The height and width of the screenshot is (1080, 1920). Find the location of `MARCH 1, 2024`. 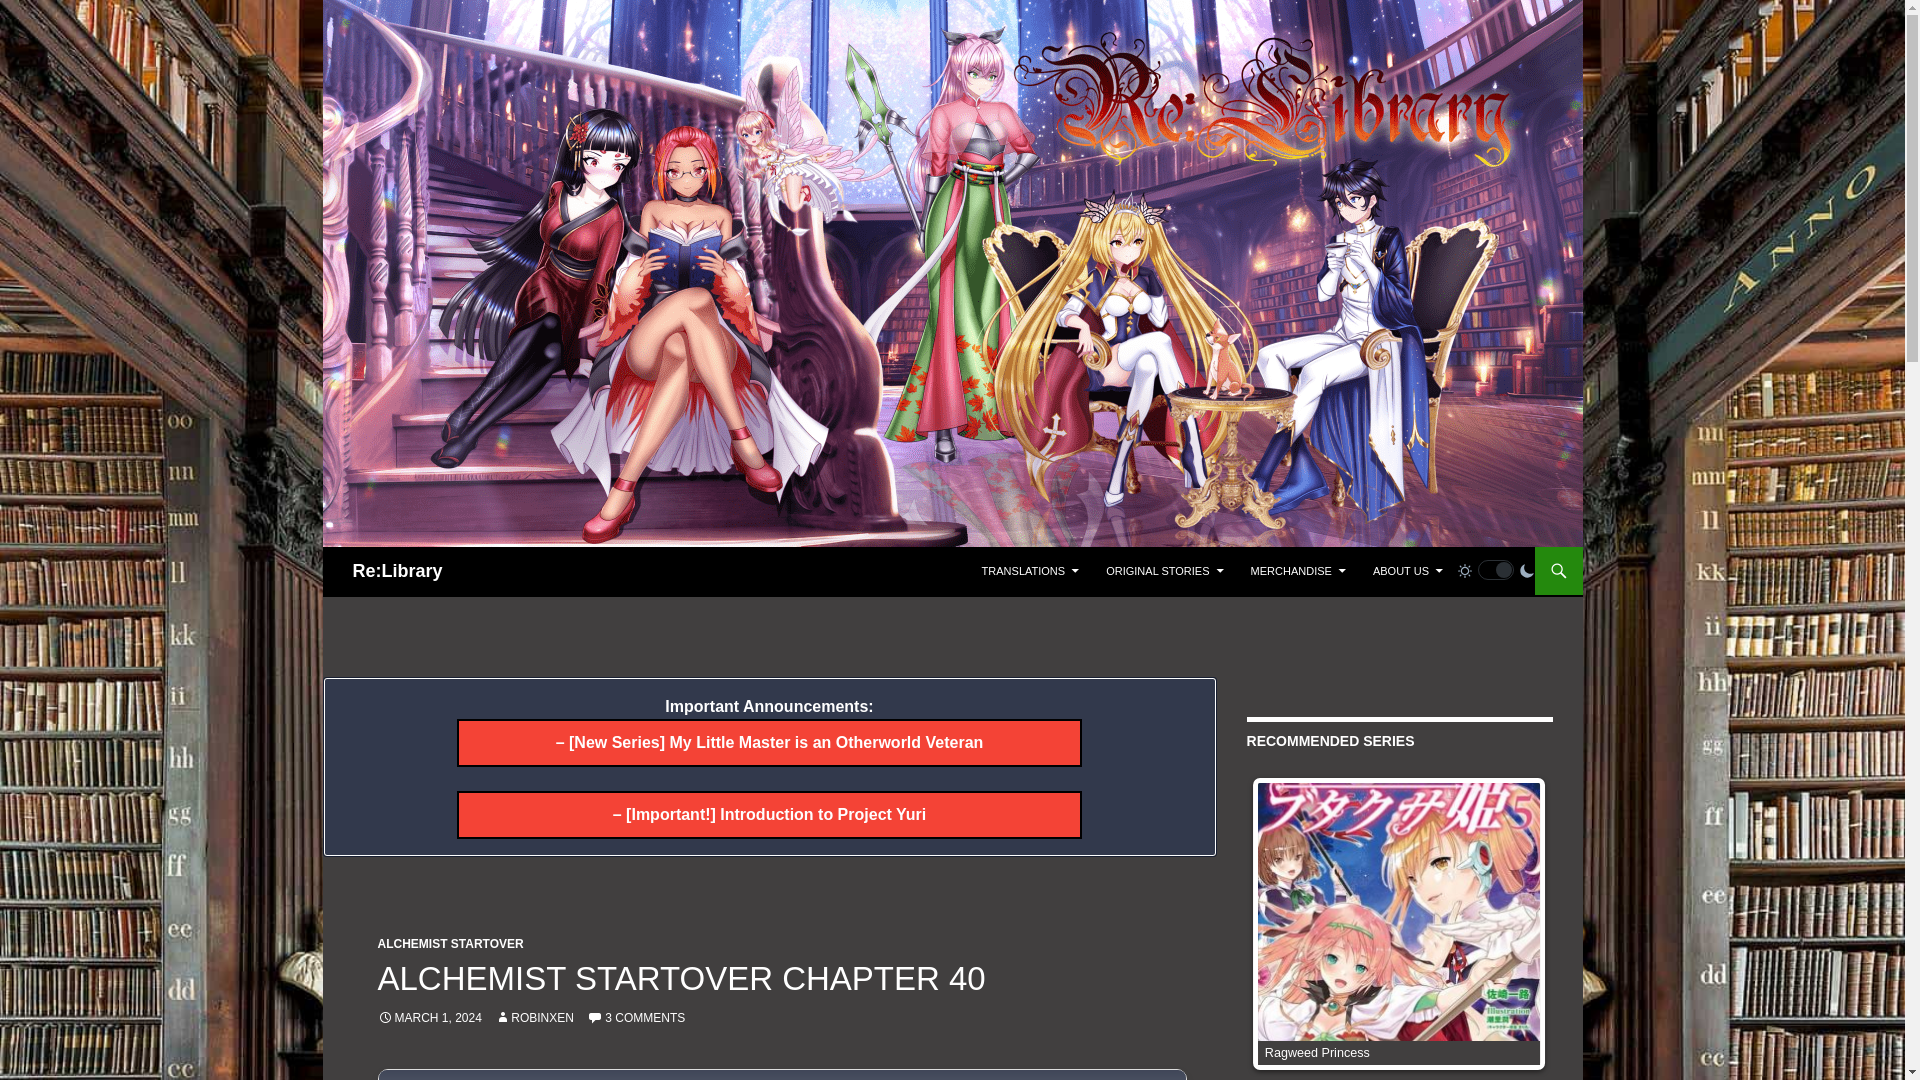

MARCH 1, 2024 is located at coordinates (430, 1017).